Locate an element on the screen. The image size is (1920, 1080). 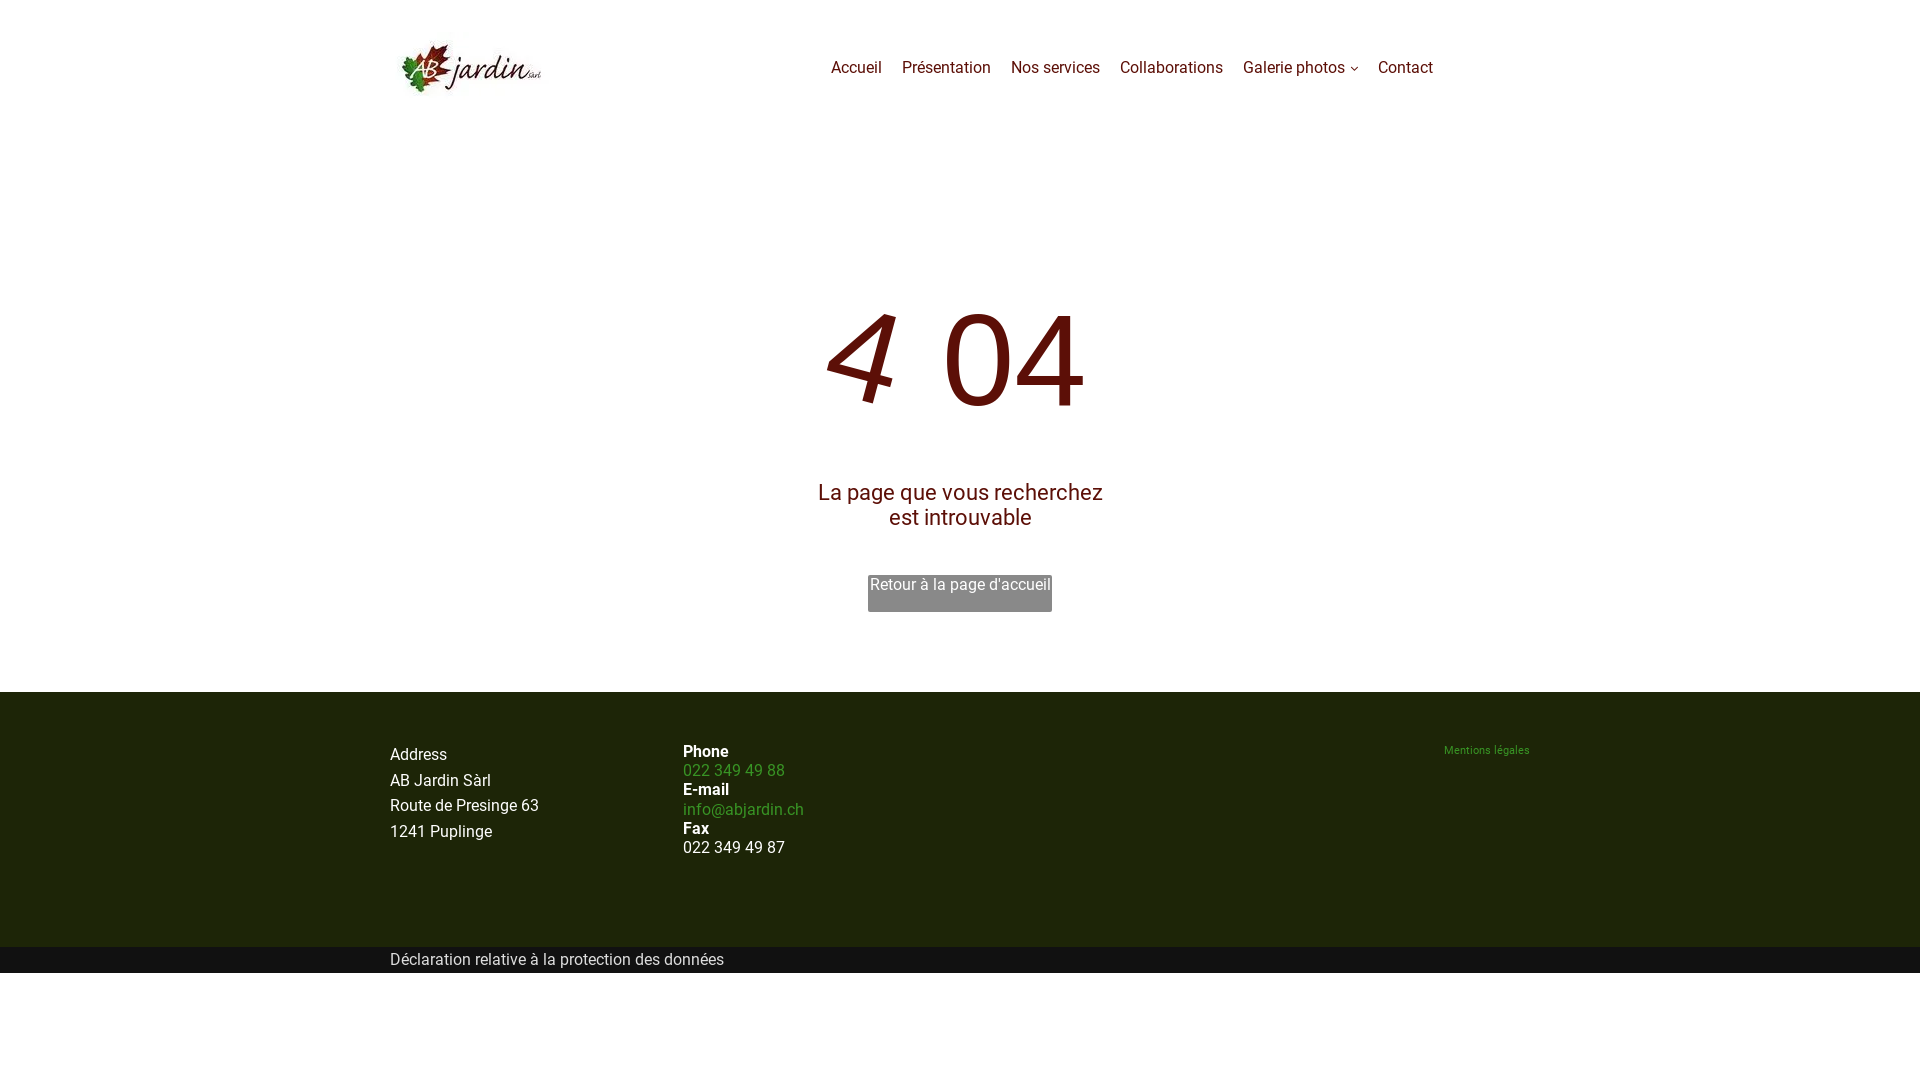
Accueil is located at coordinates (846, 68).